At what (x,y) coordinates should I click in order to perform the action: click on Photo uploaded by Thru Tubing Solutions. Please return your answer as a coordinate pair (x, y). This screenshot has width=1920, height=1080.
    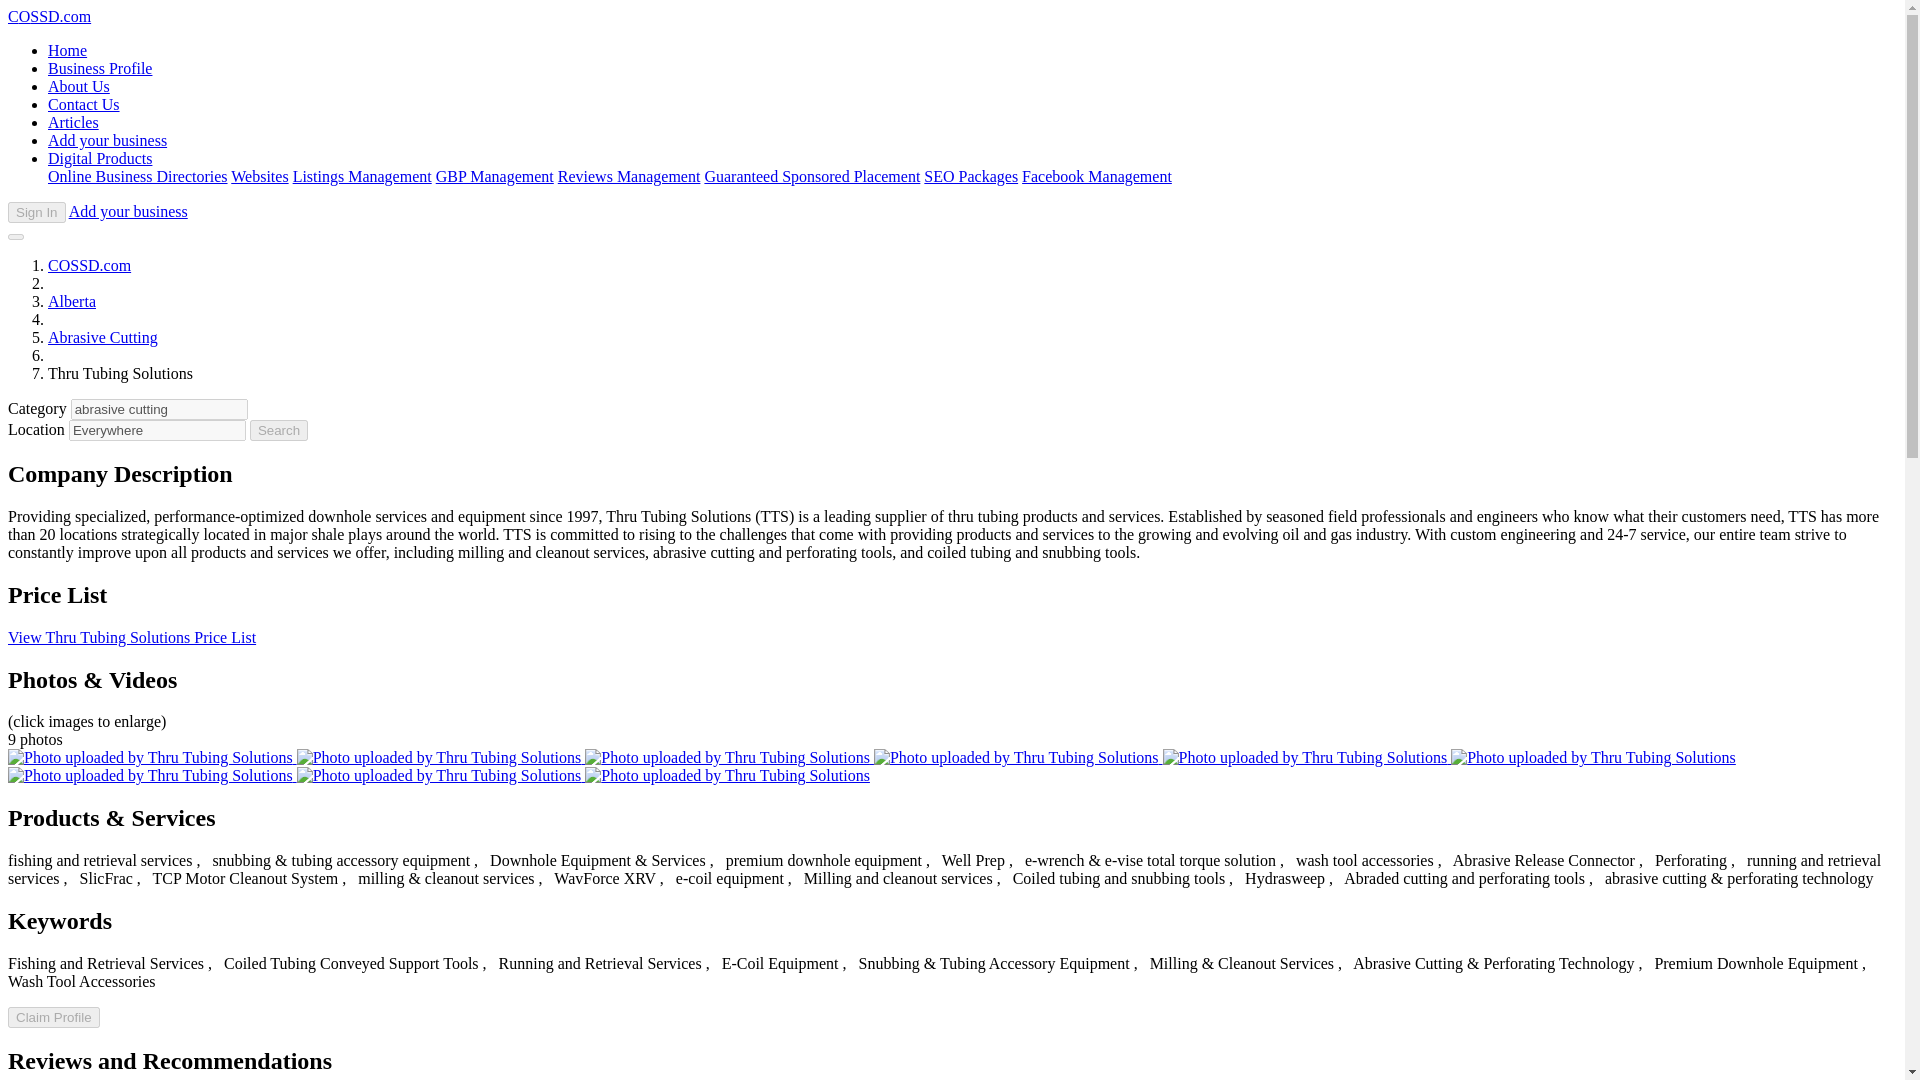
    Looking at the image, I should click on (441, 775).